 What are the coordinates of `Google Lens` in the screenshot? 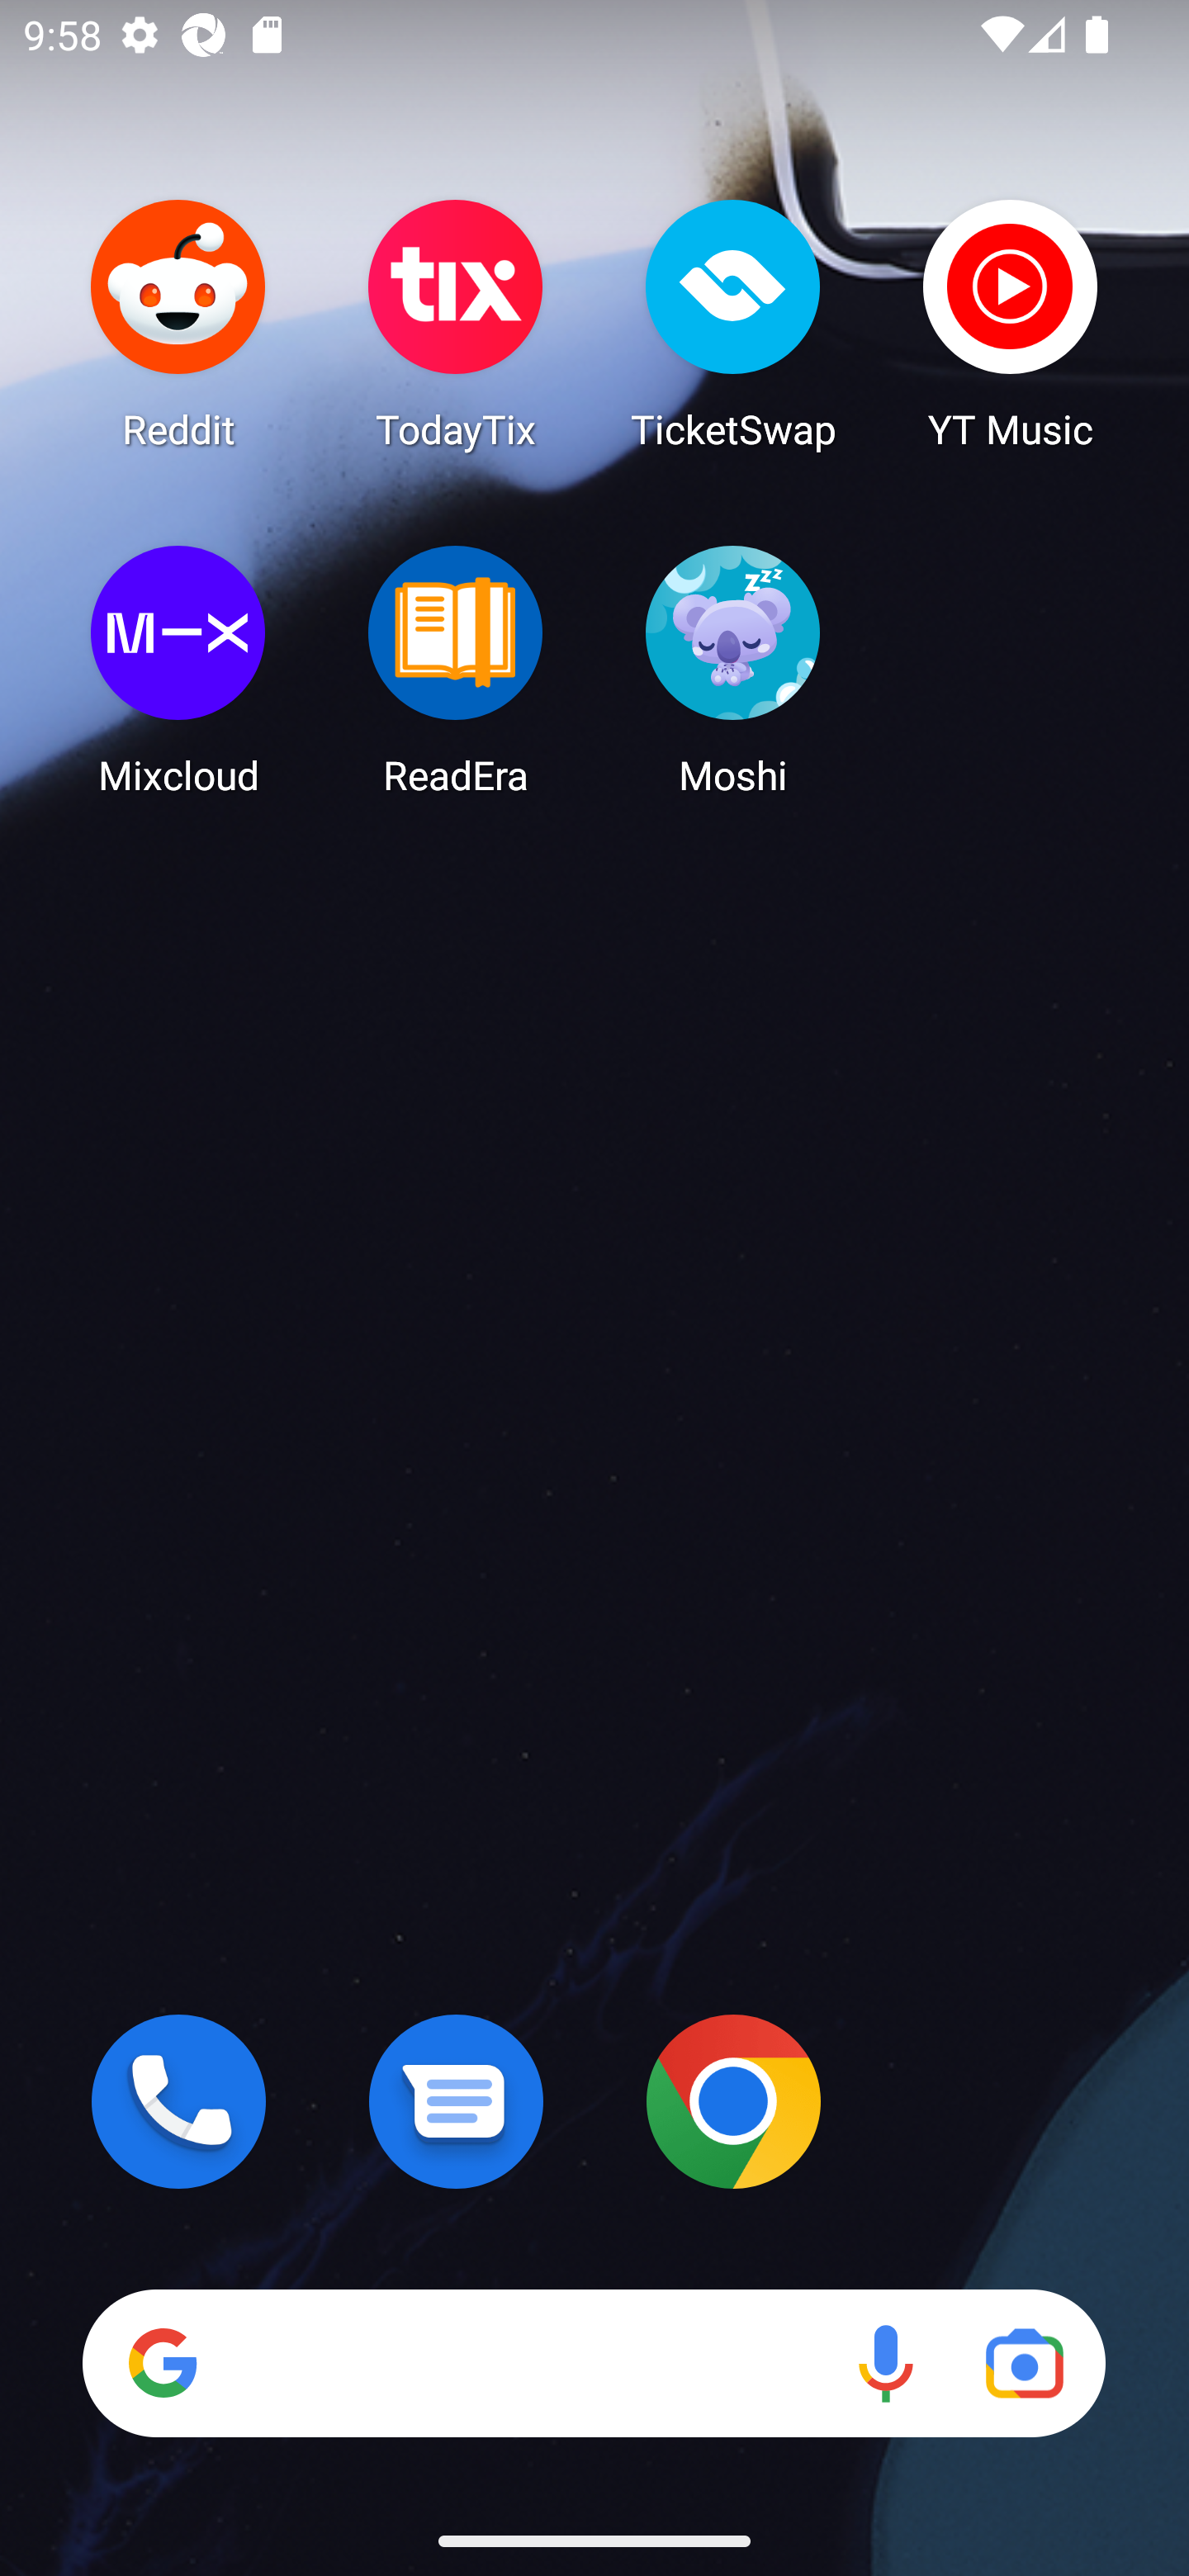 It's located at (1024, 2363).